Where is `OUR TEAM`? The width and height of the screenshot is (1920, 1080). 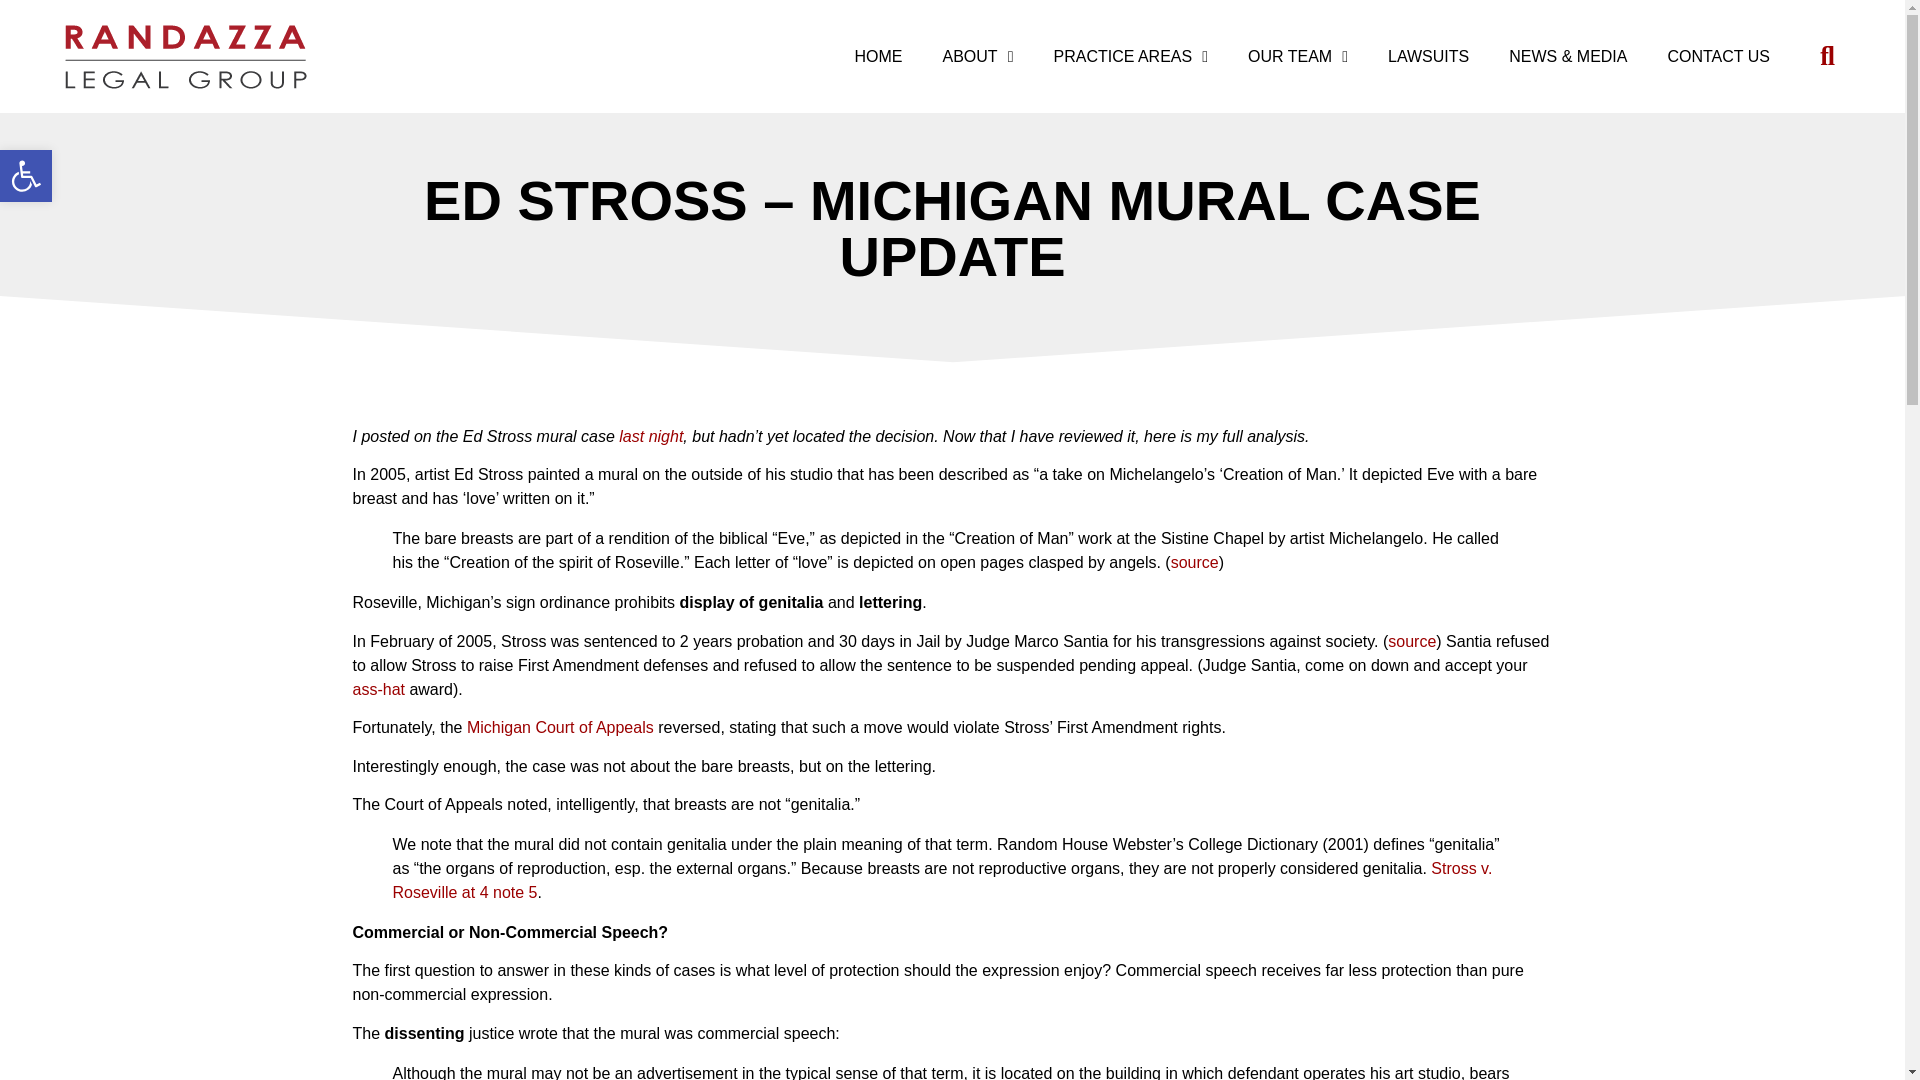
OUR TEAM is located at coordinates (879, 56).